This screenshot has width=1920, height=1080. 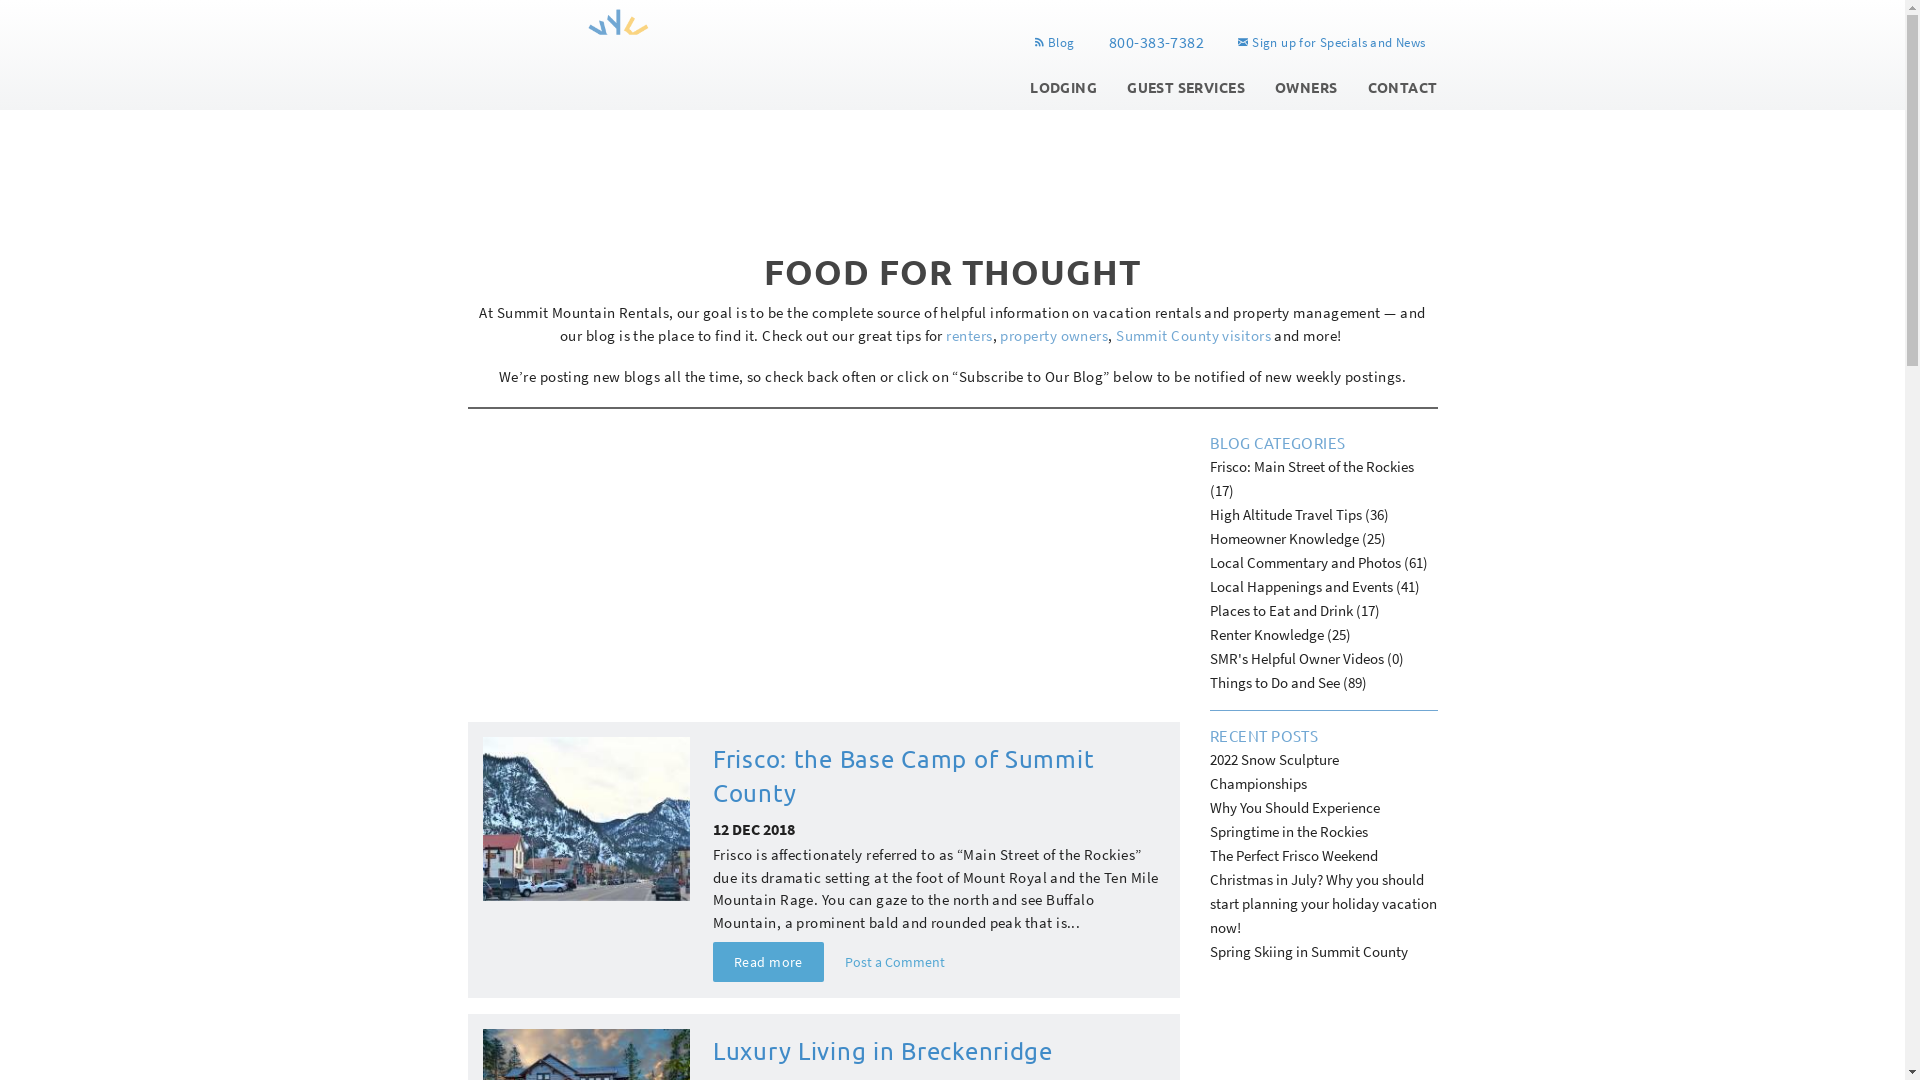 I want to click on 800-383-7382, so click(x=1156, y=44).